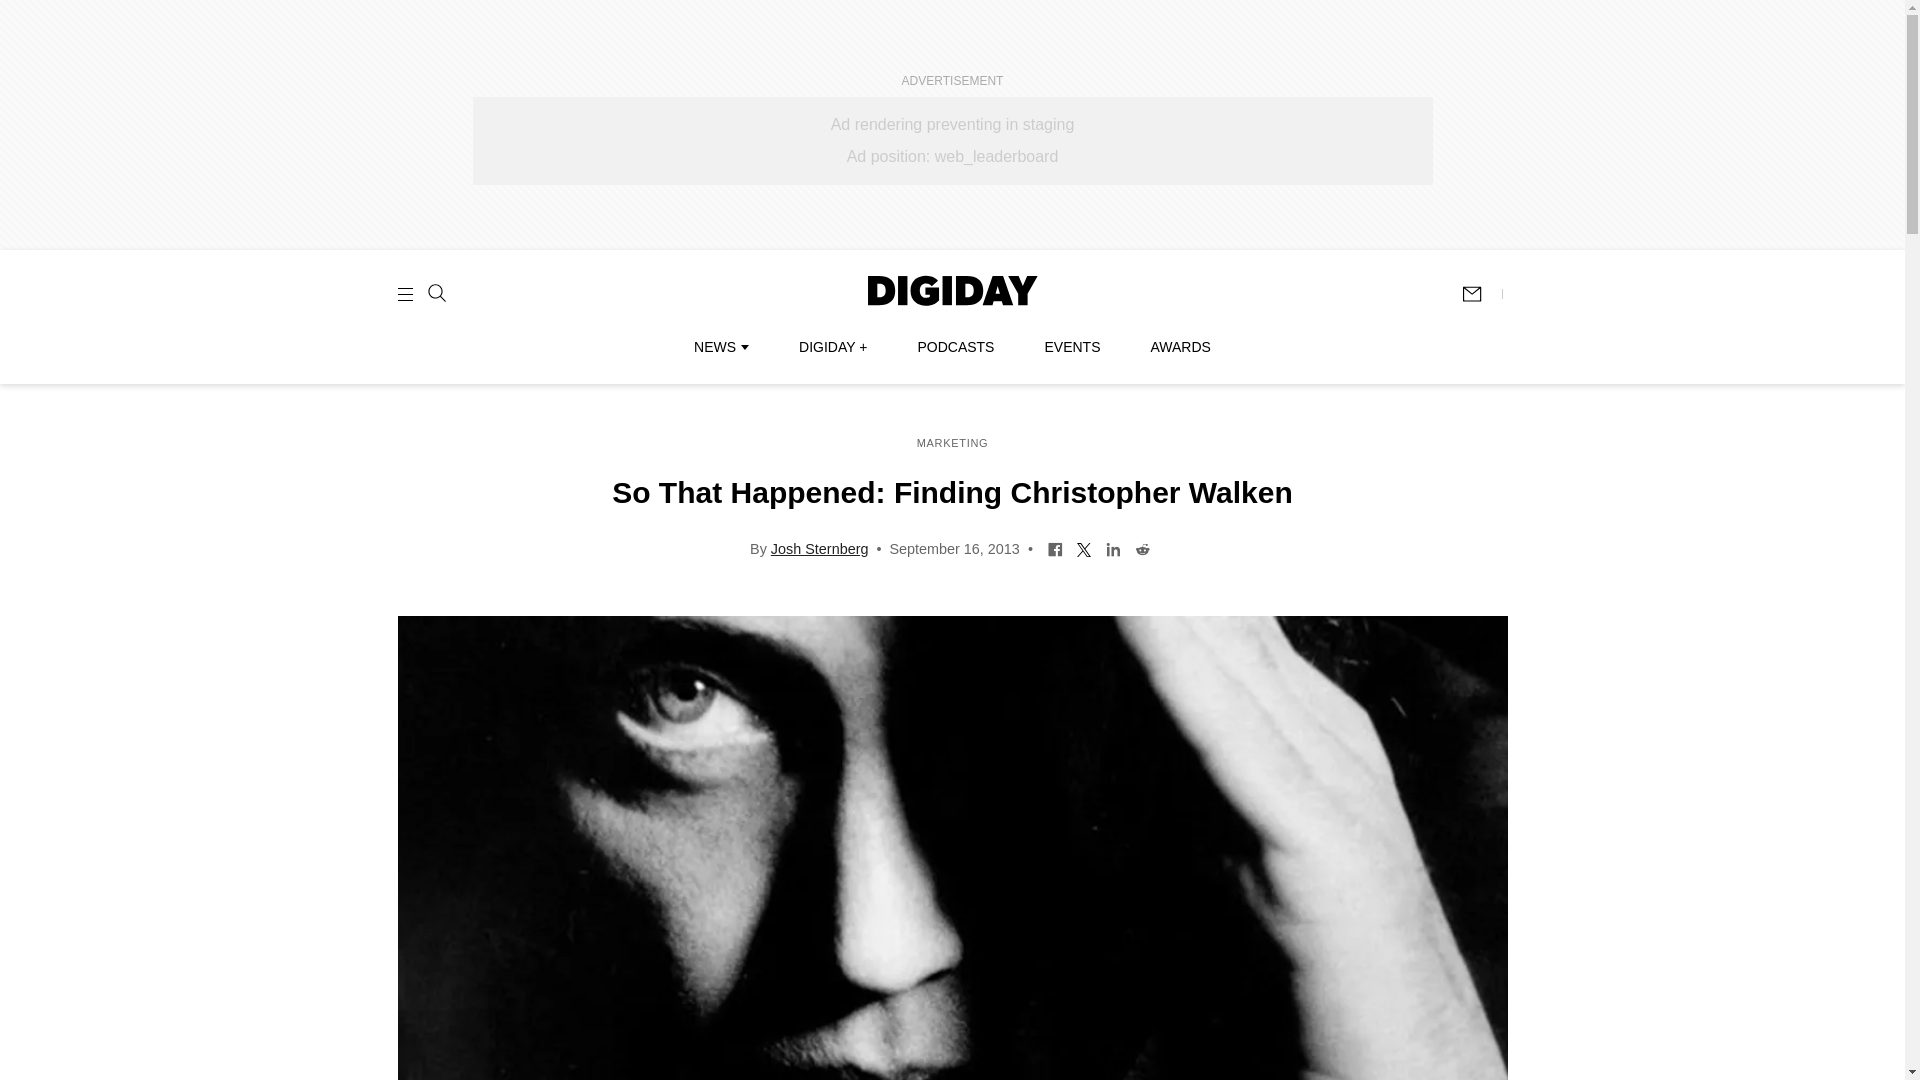 The height and width of the screenshot is (1080, 1920). Describe the element at coordinates (956, 347) in the screenshot. I see `PODCASTS` at that location.